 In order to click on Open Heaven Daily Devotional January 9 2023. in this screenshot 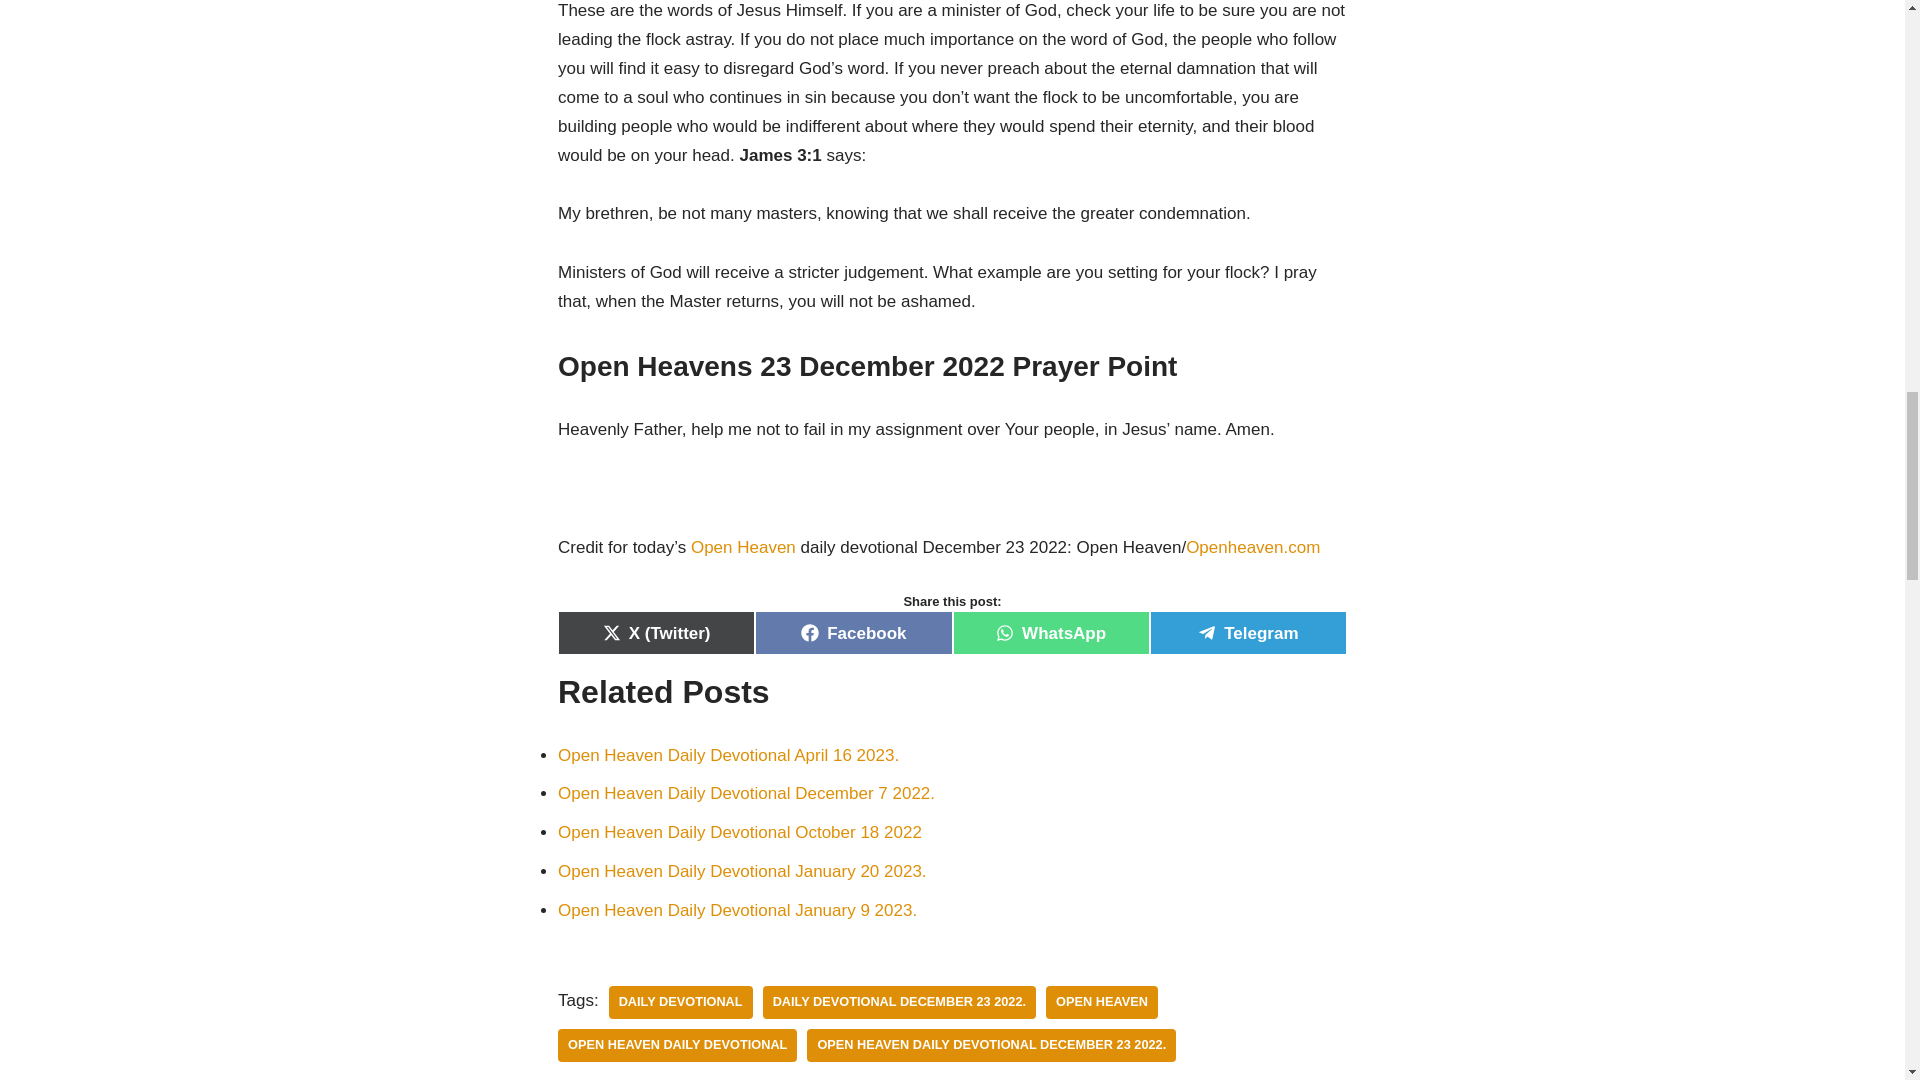, I will do `click(738, 910)`.